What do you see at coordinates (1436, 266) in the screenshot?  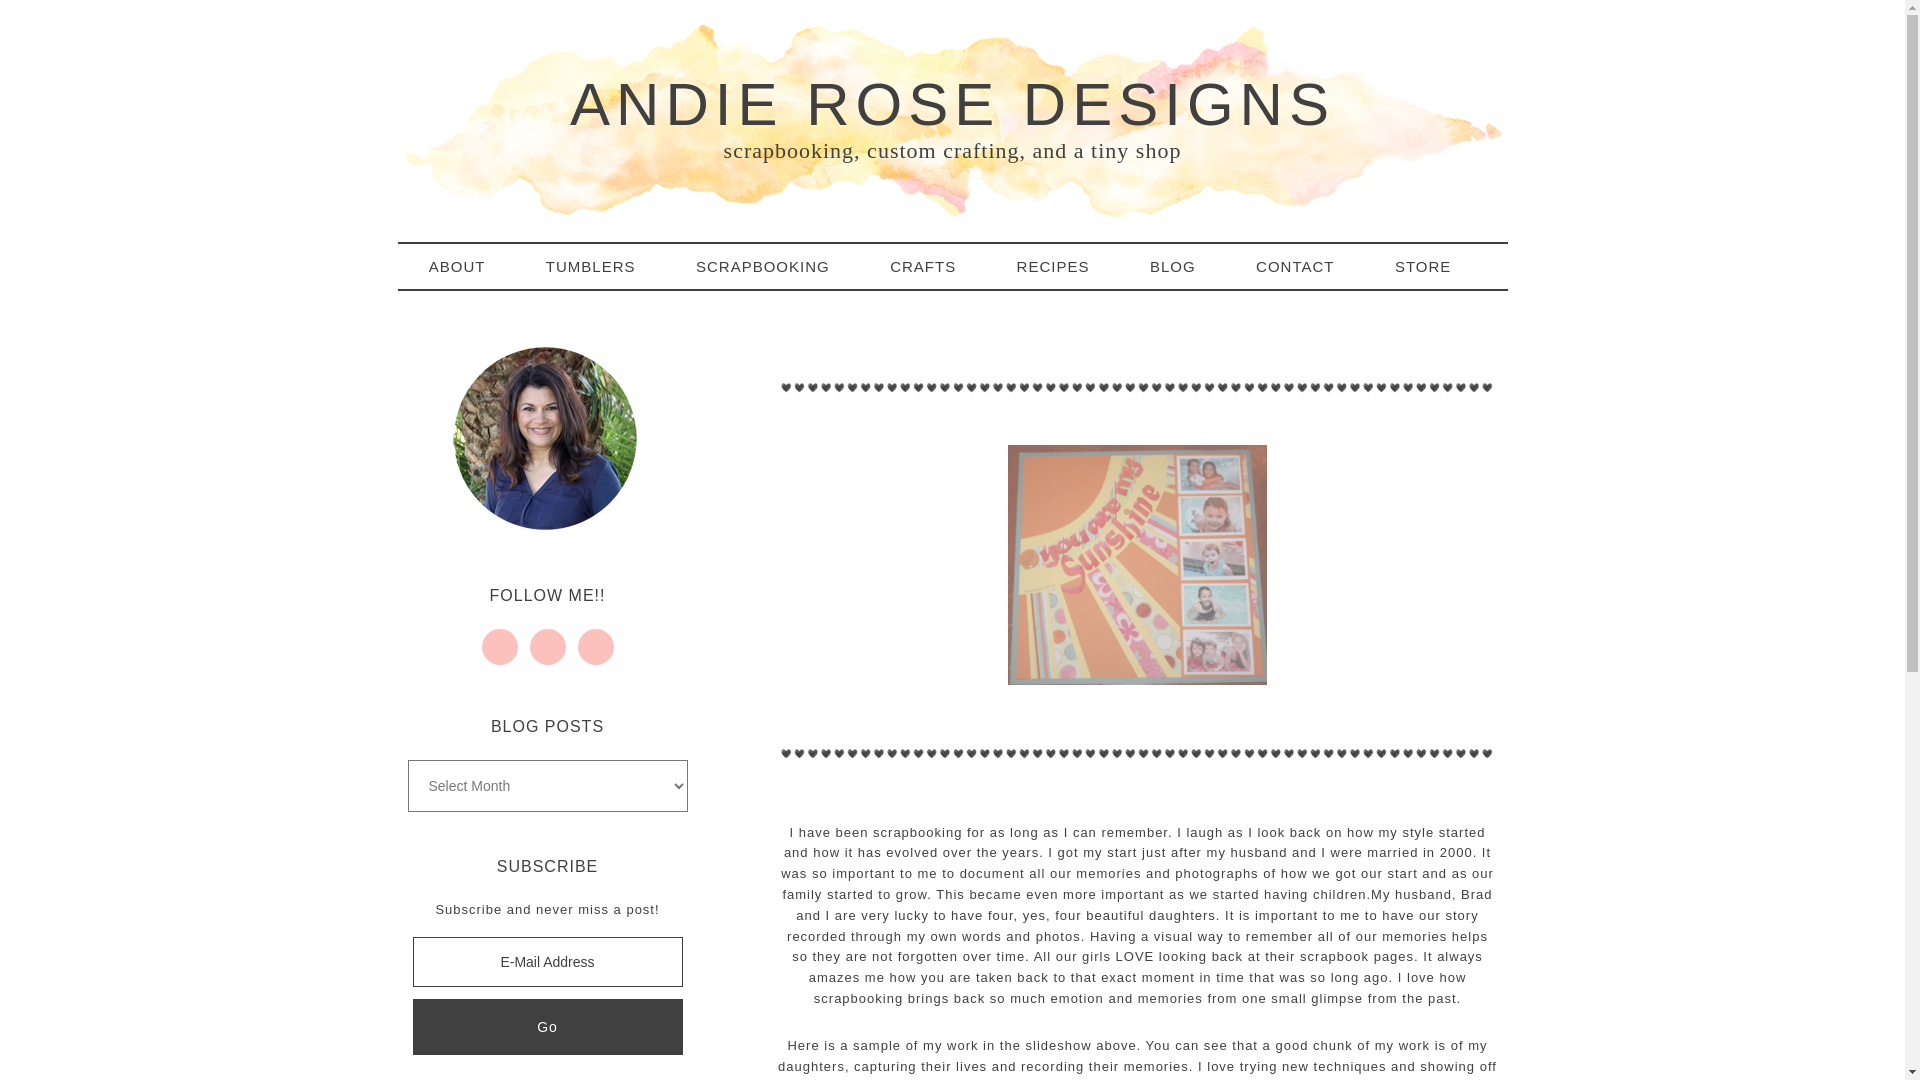 I see `STORE` at bounding box center [1436, 266].